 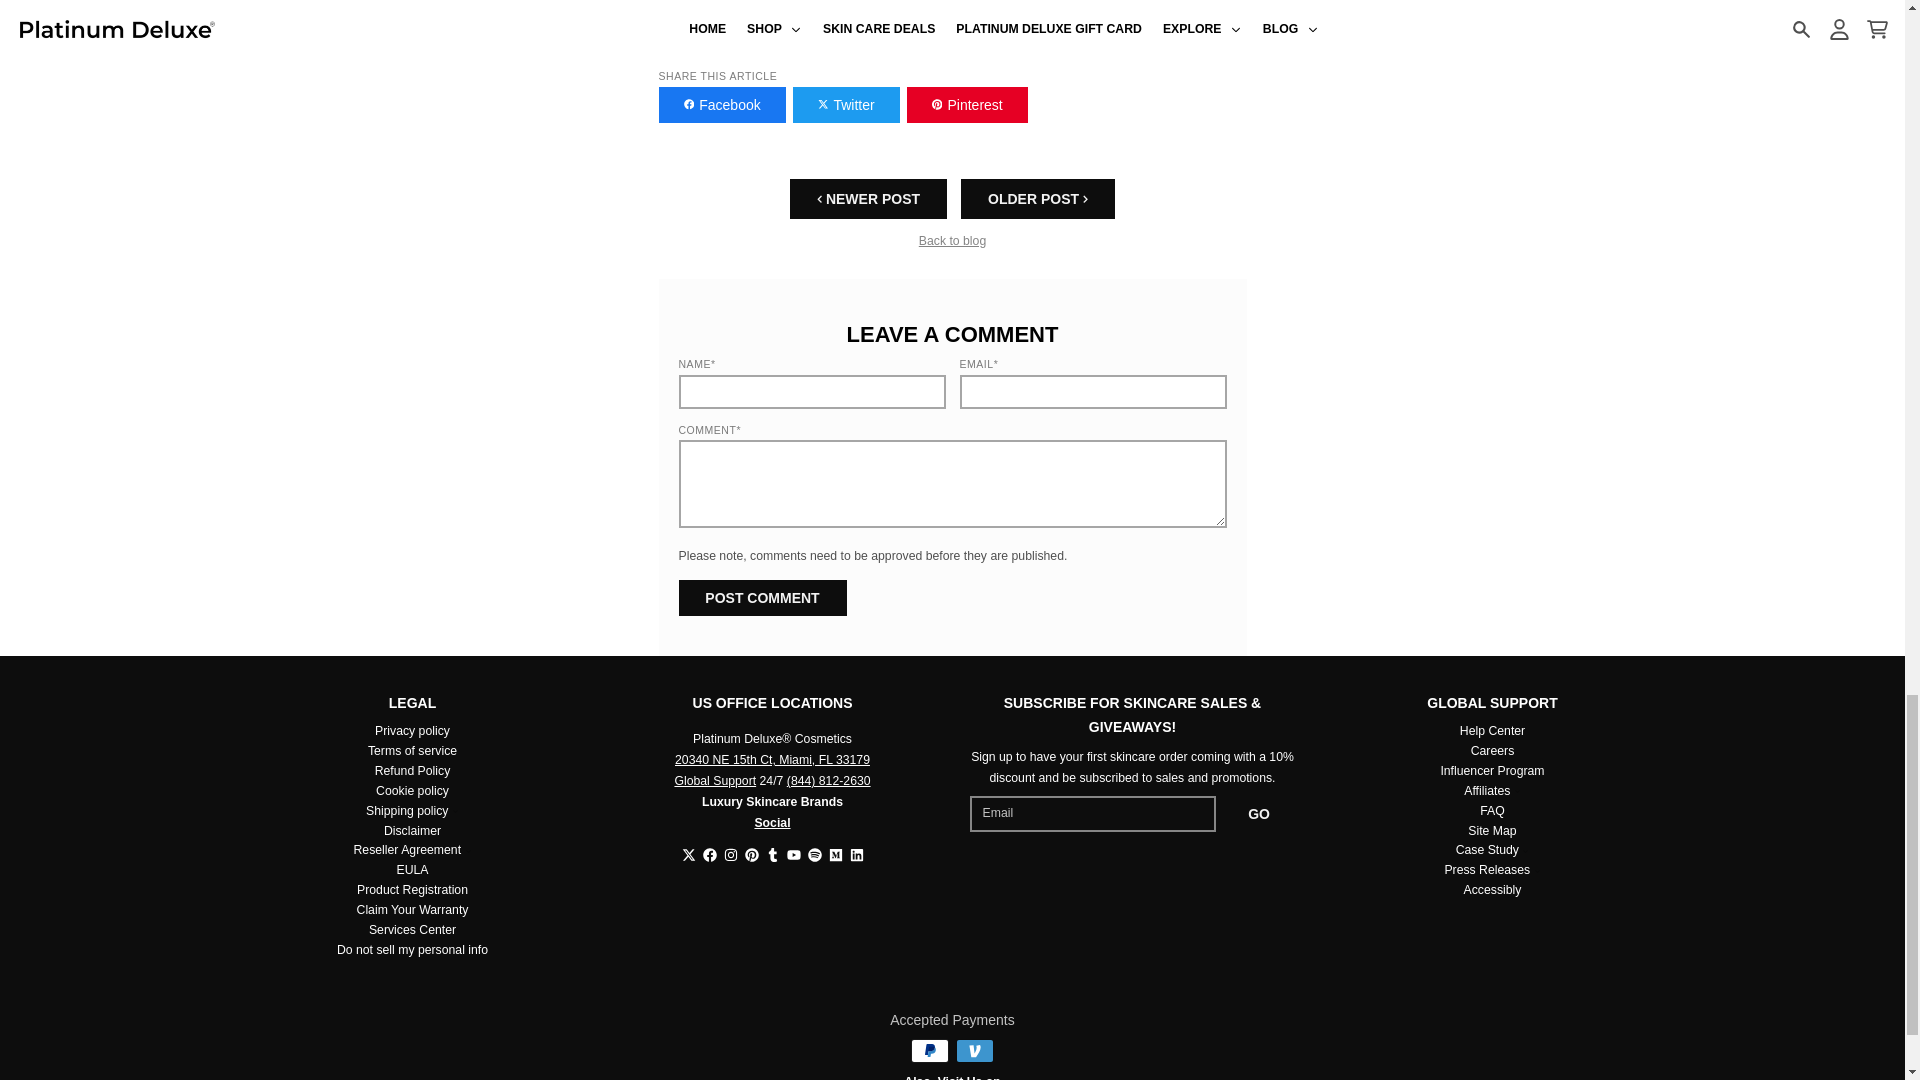 What do you see at coordinates (709, 854) in the screenshot?
I see `Facebook - Platinum Deluxe Cosmetics` at bounding box center [709, 854].